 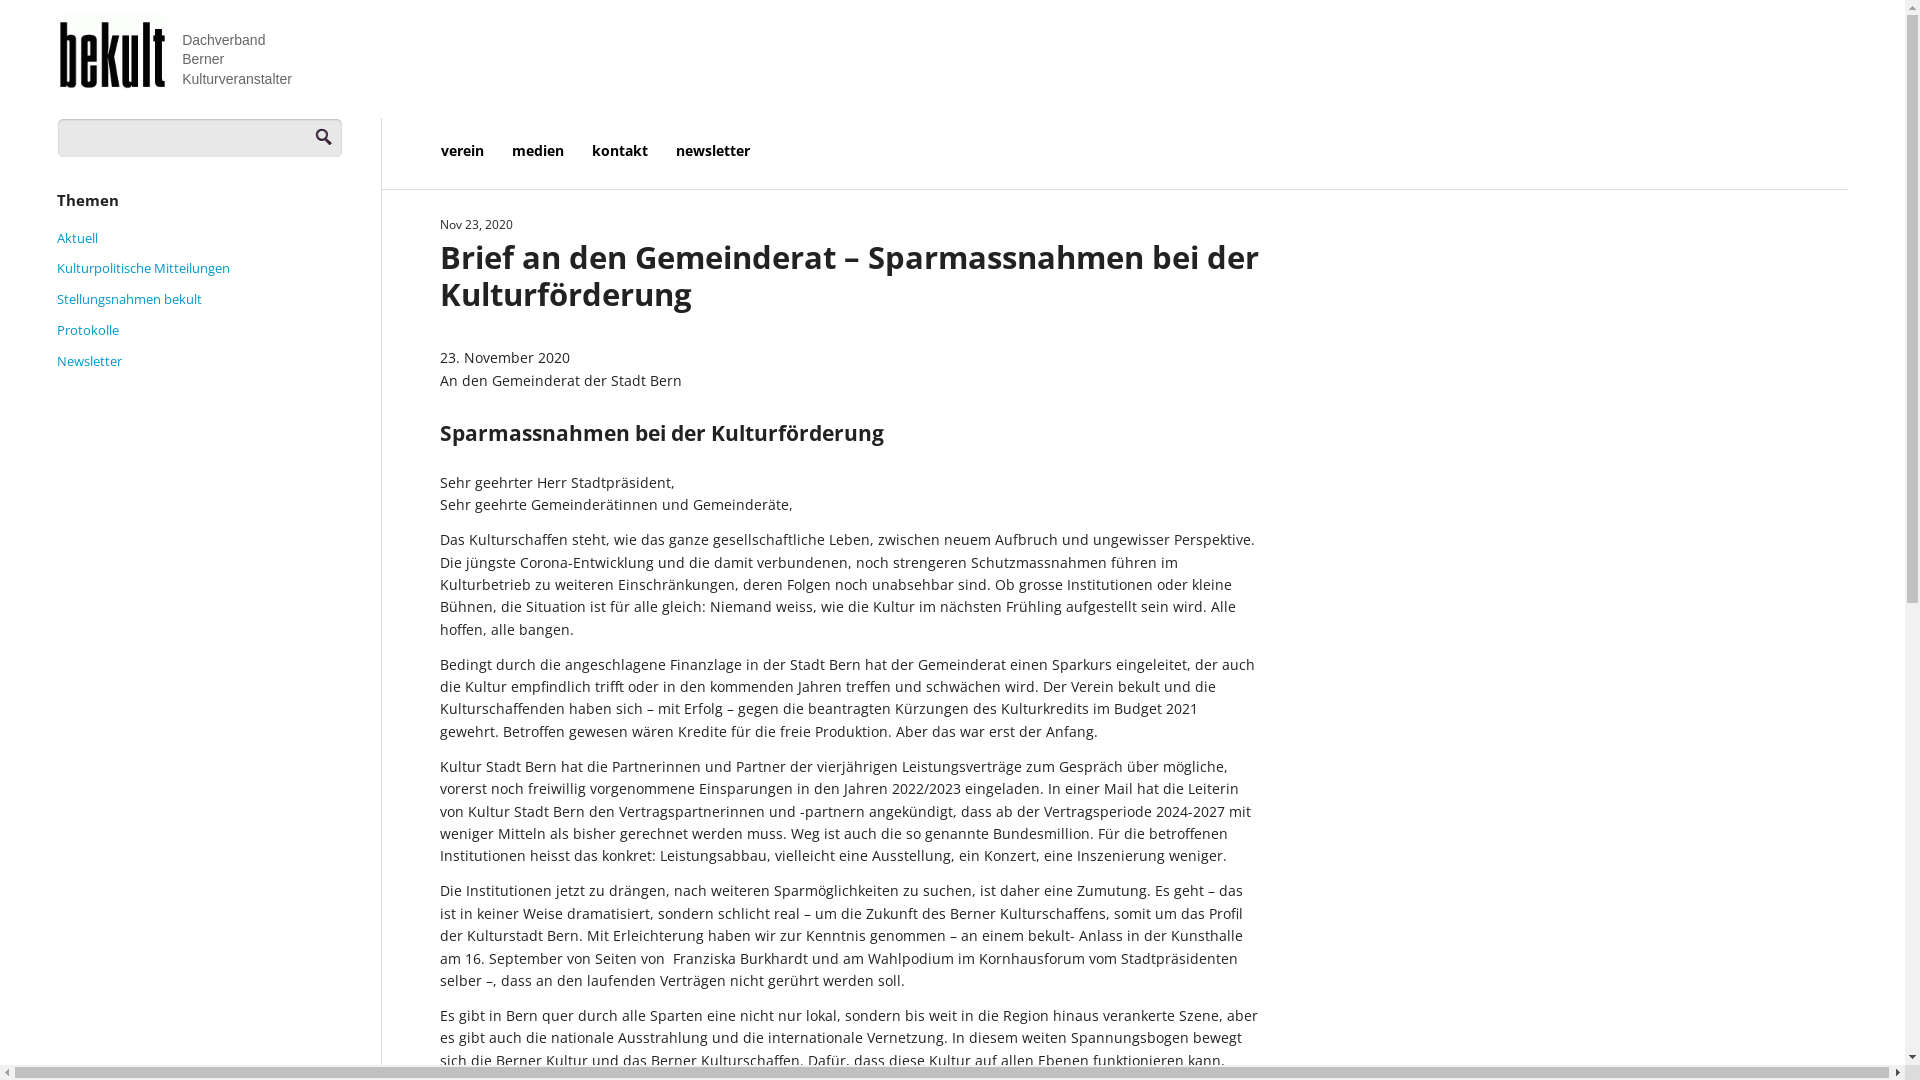 I want to click on verein, so click(x=476, y=151).